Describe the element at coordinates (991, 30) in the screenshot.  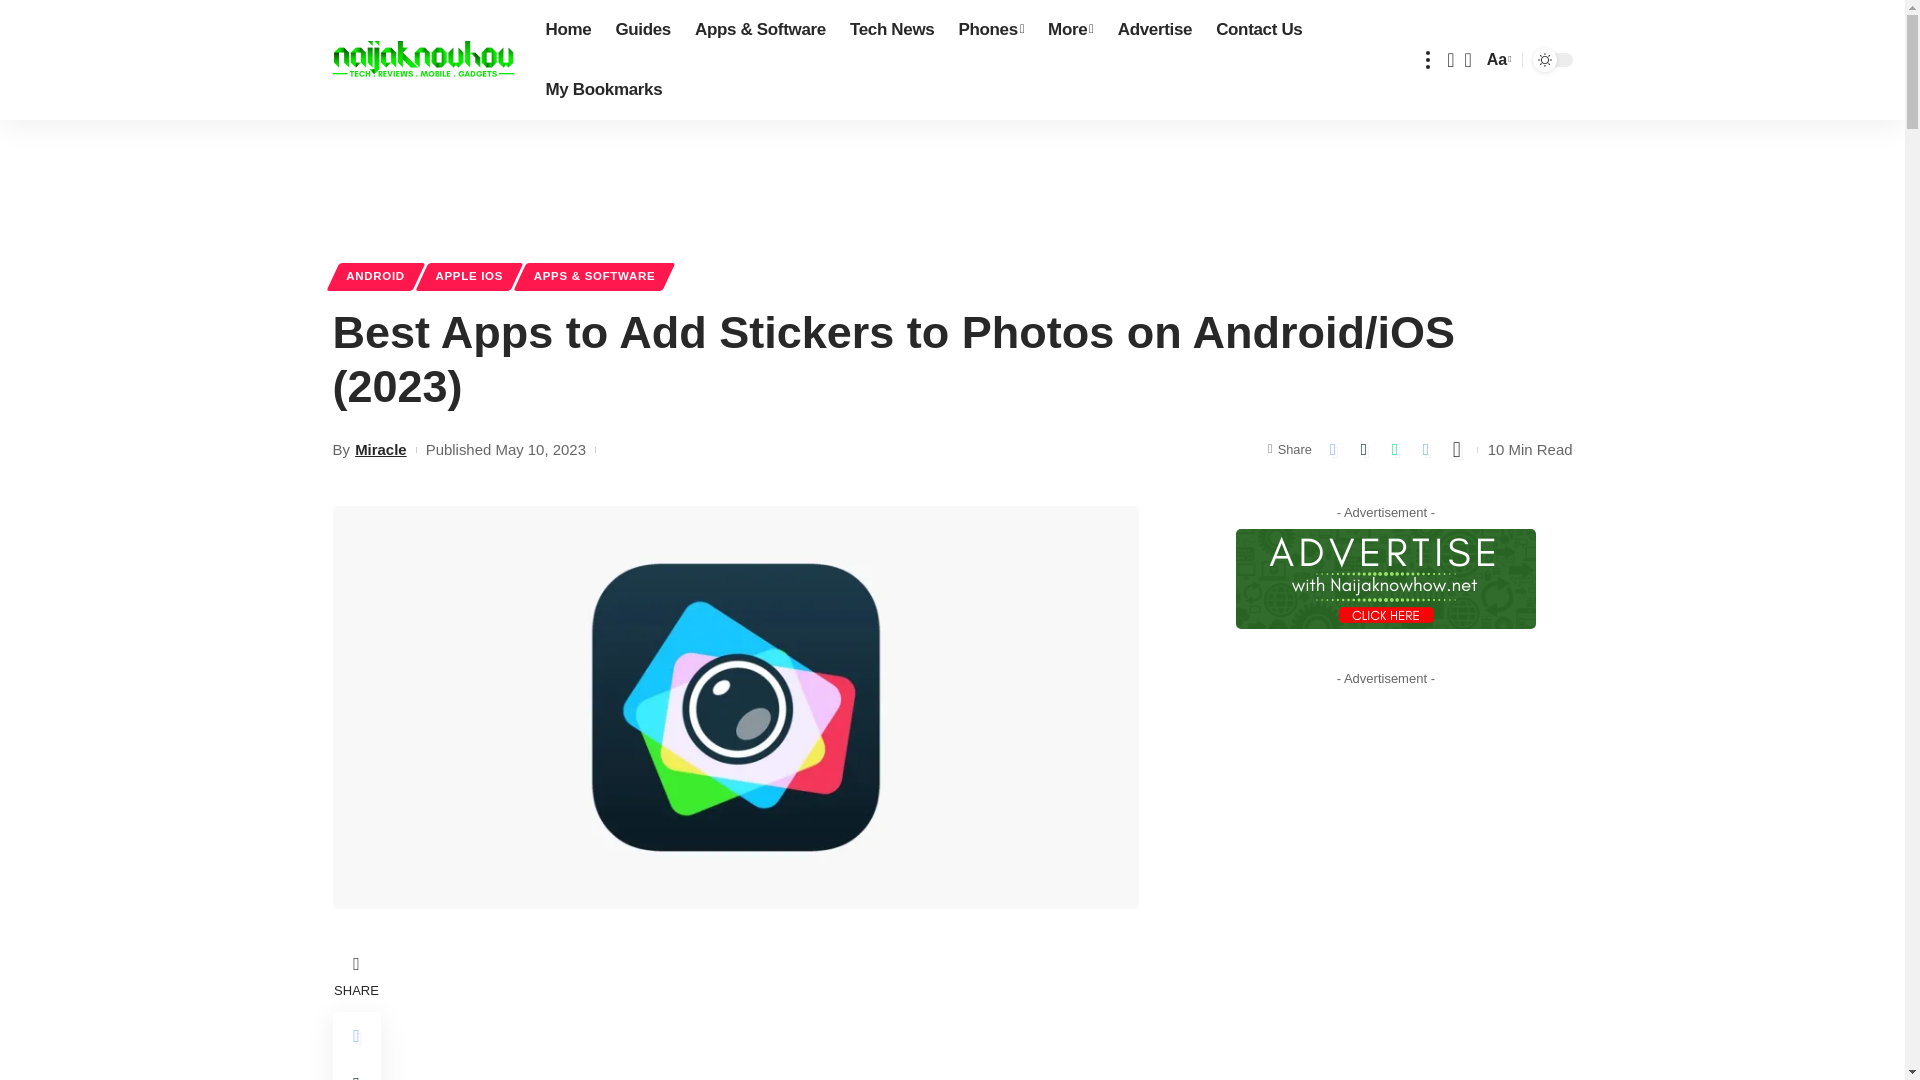
I see `Phones` at that location.